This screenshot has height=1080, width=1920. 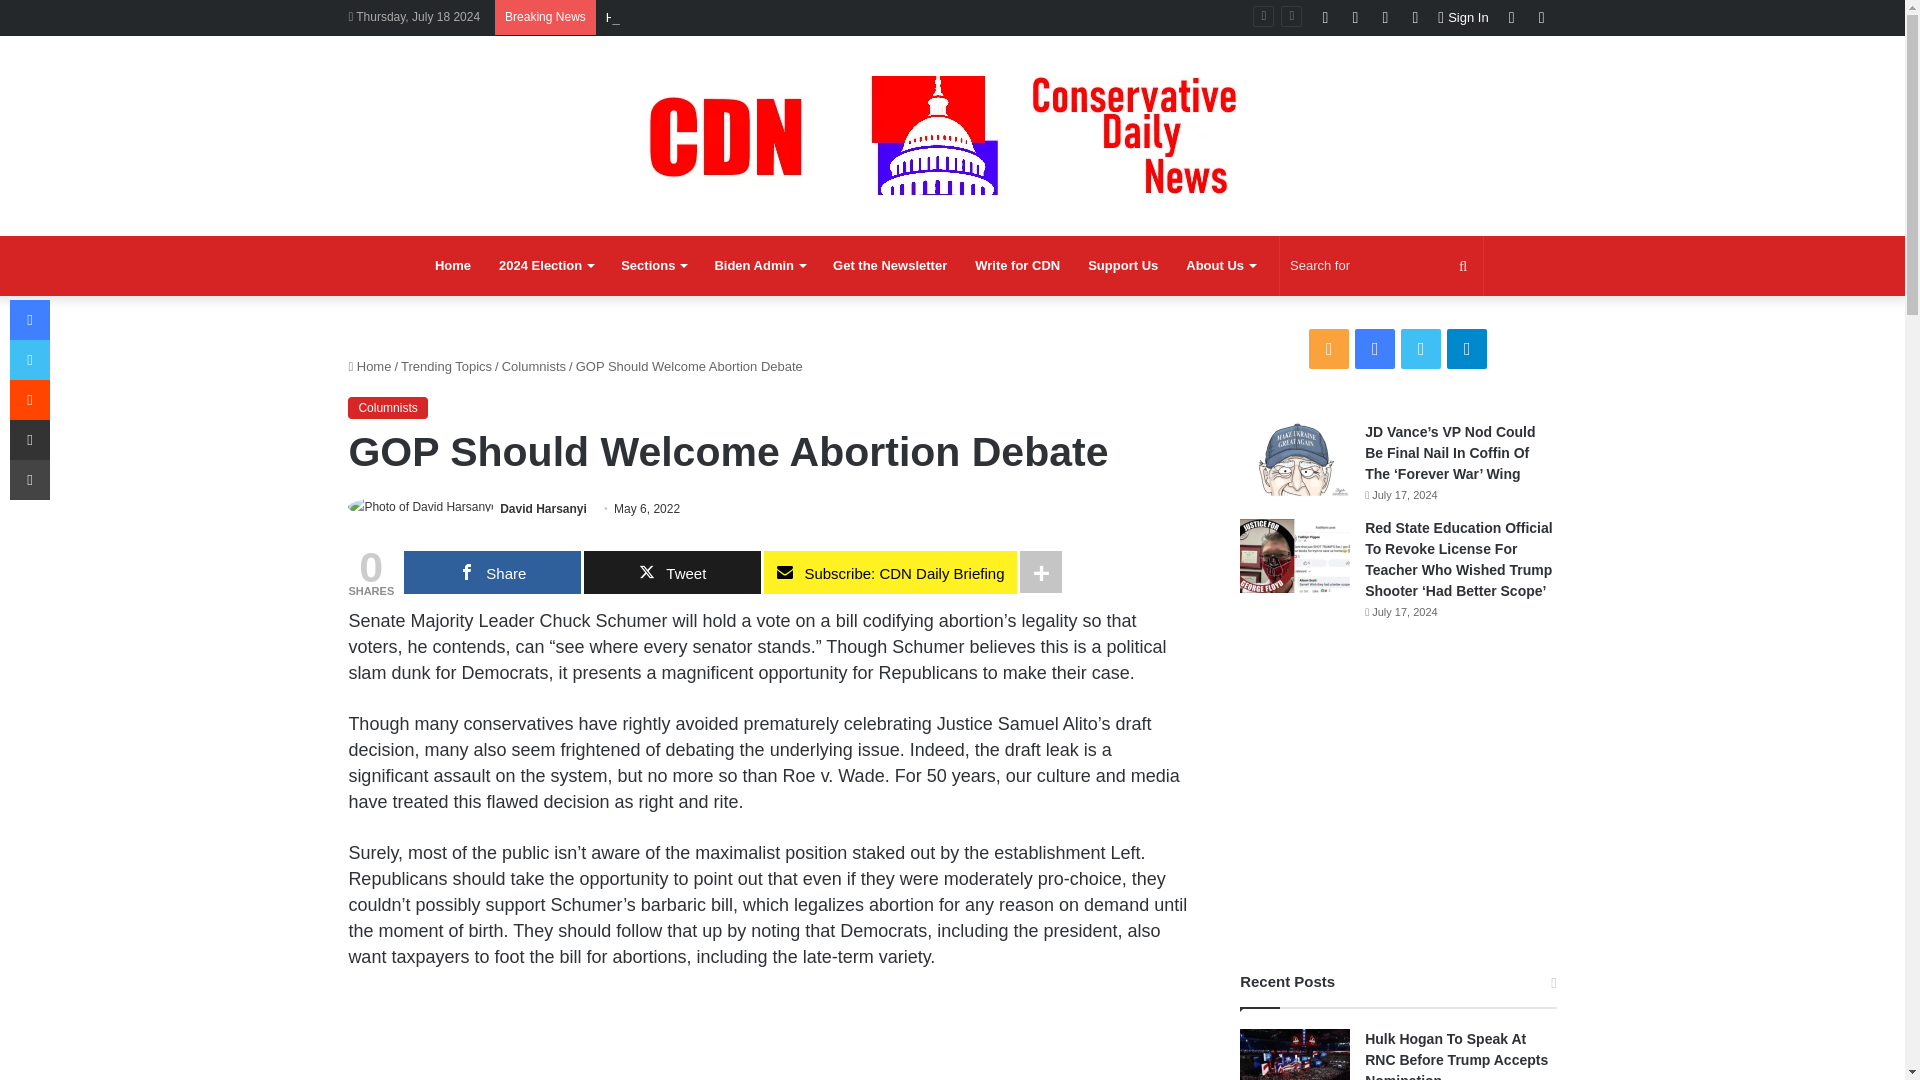 What do you see at coordinates (1017, 266) in the screenshot?
I see `Write for CDN` at bounding box center [1017, 266].